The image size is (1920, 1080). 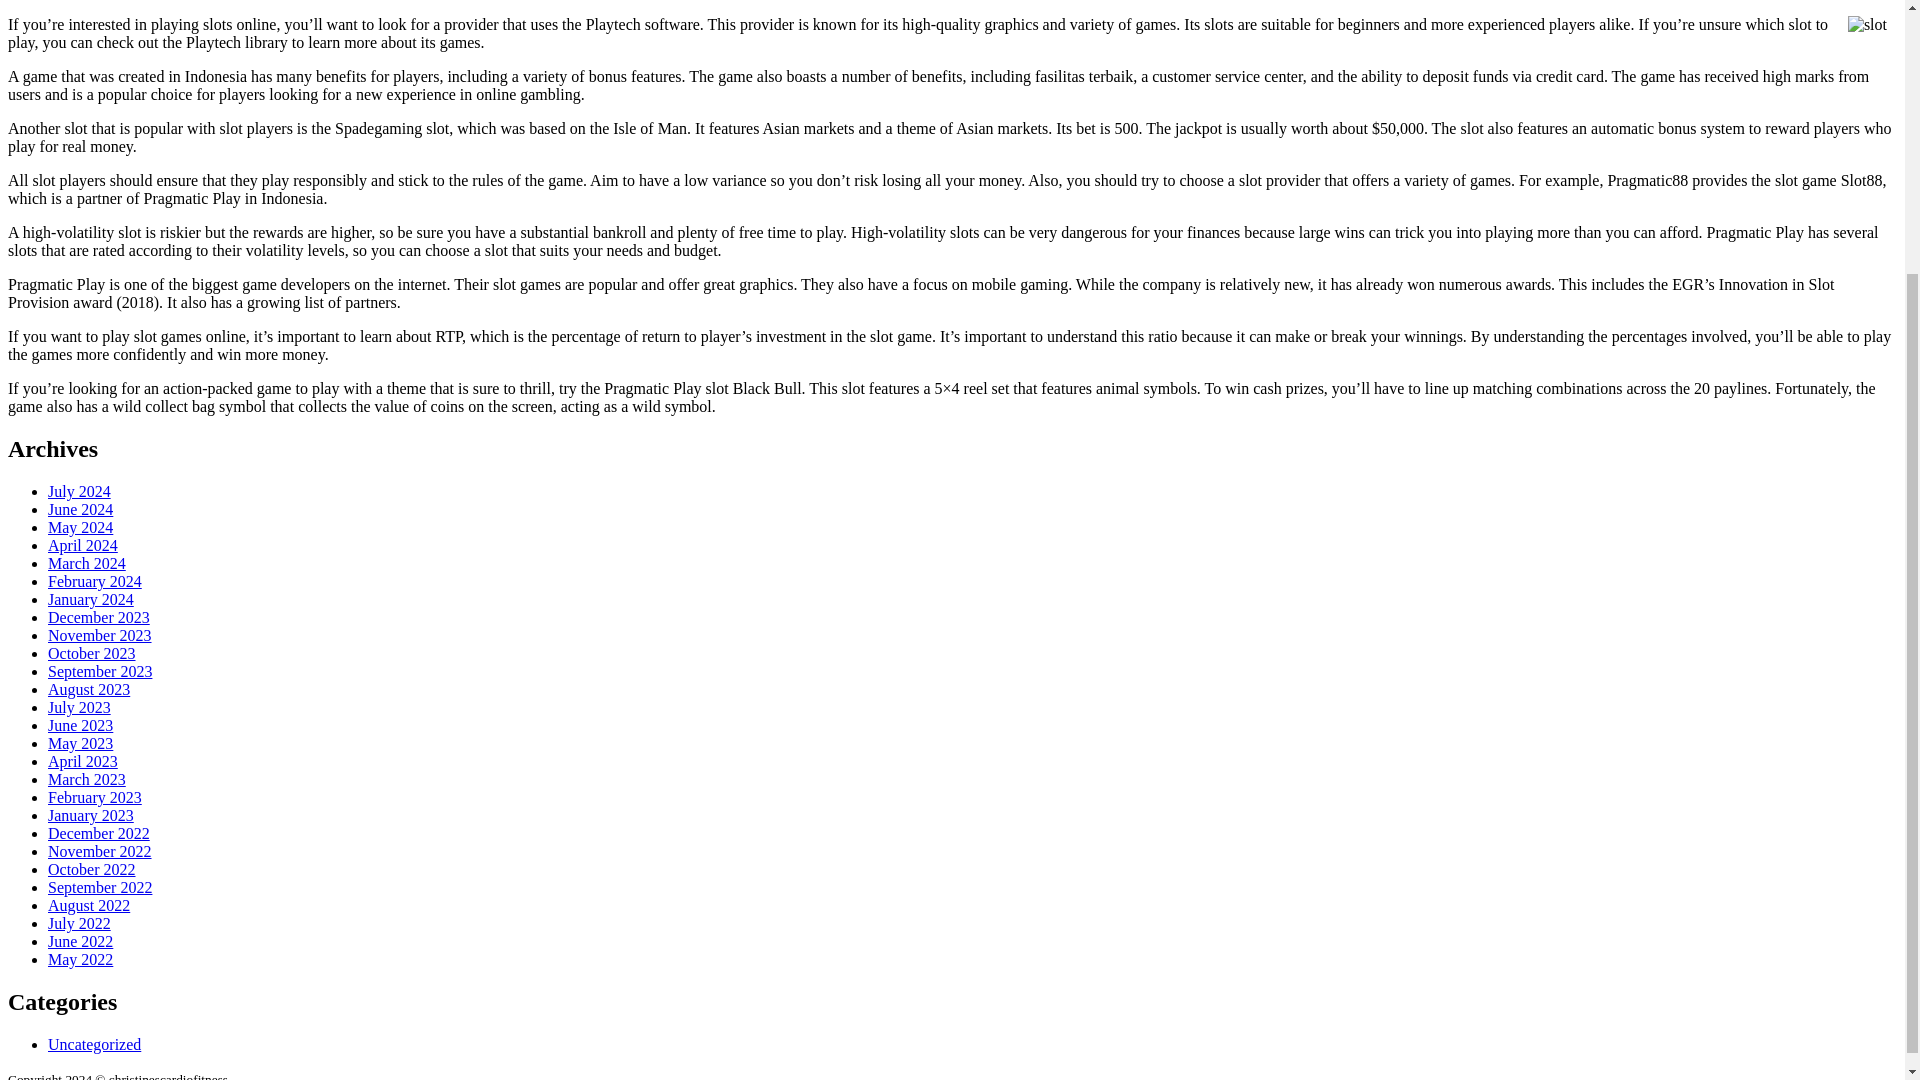 What do you see at coordinates (100, 635) in the screenshot?
I see `November 2023` at bounding box center [100, 635].